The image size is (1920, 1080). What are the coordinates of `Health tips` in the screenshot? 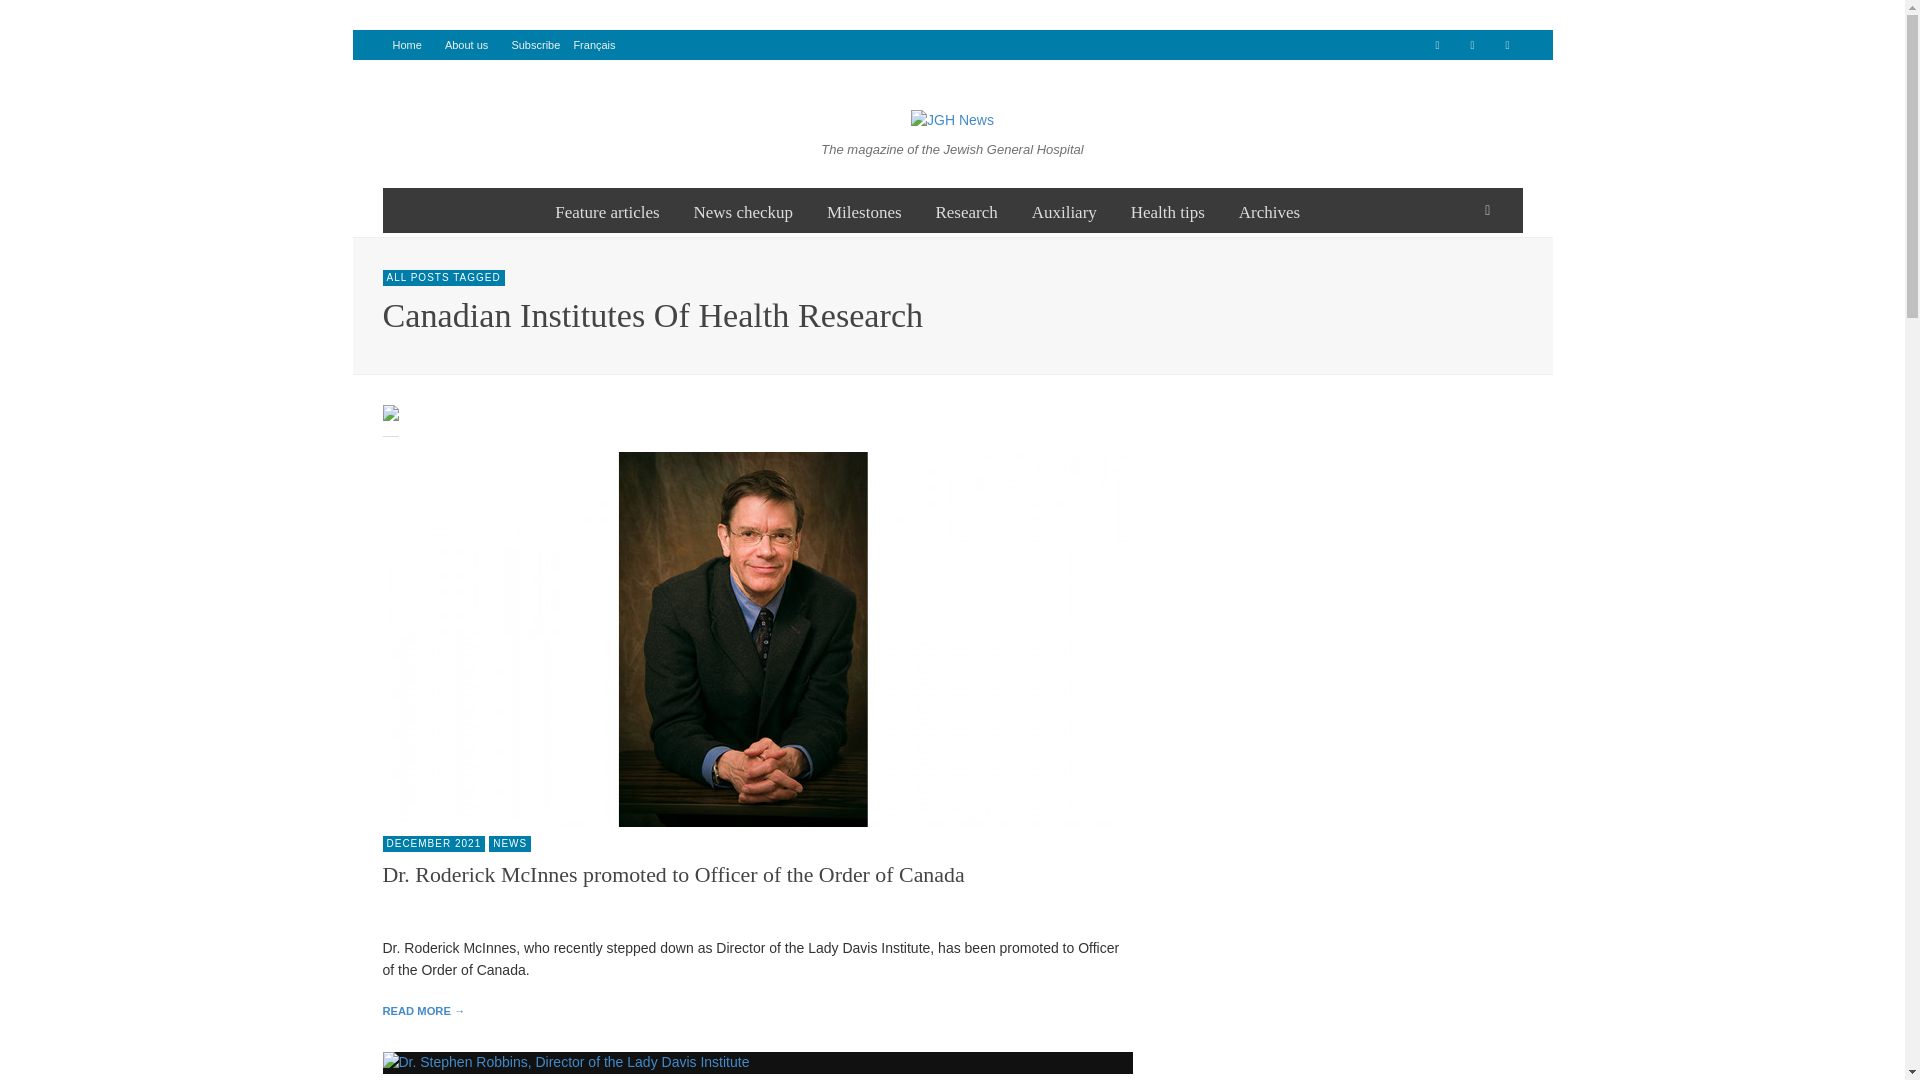 It's located at (1167, 210).